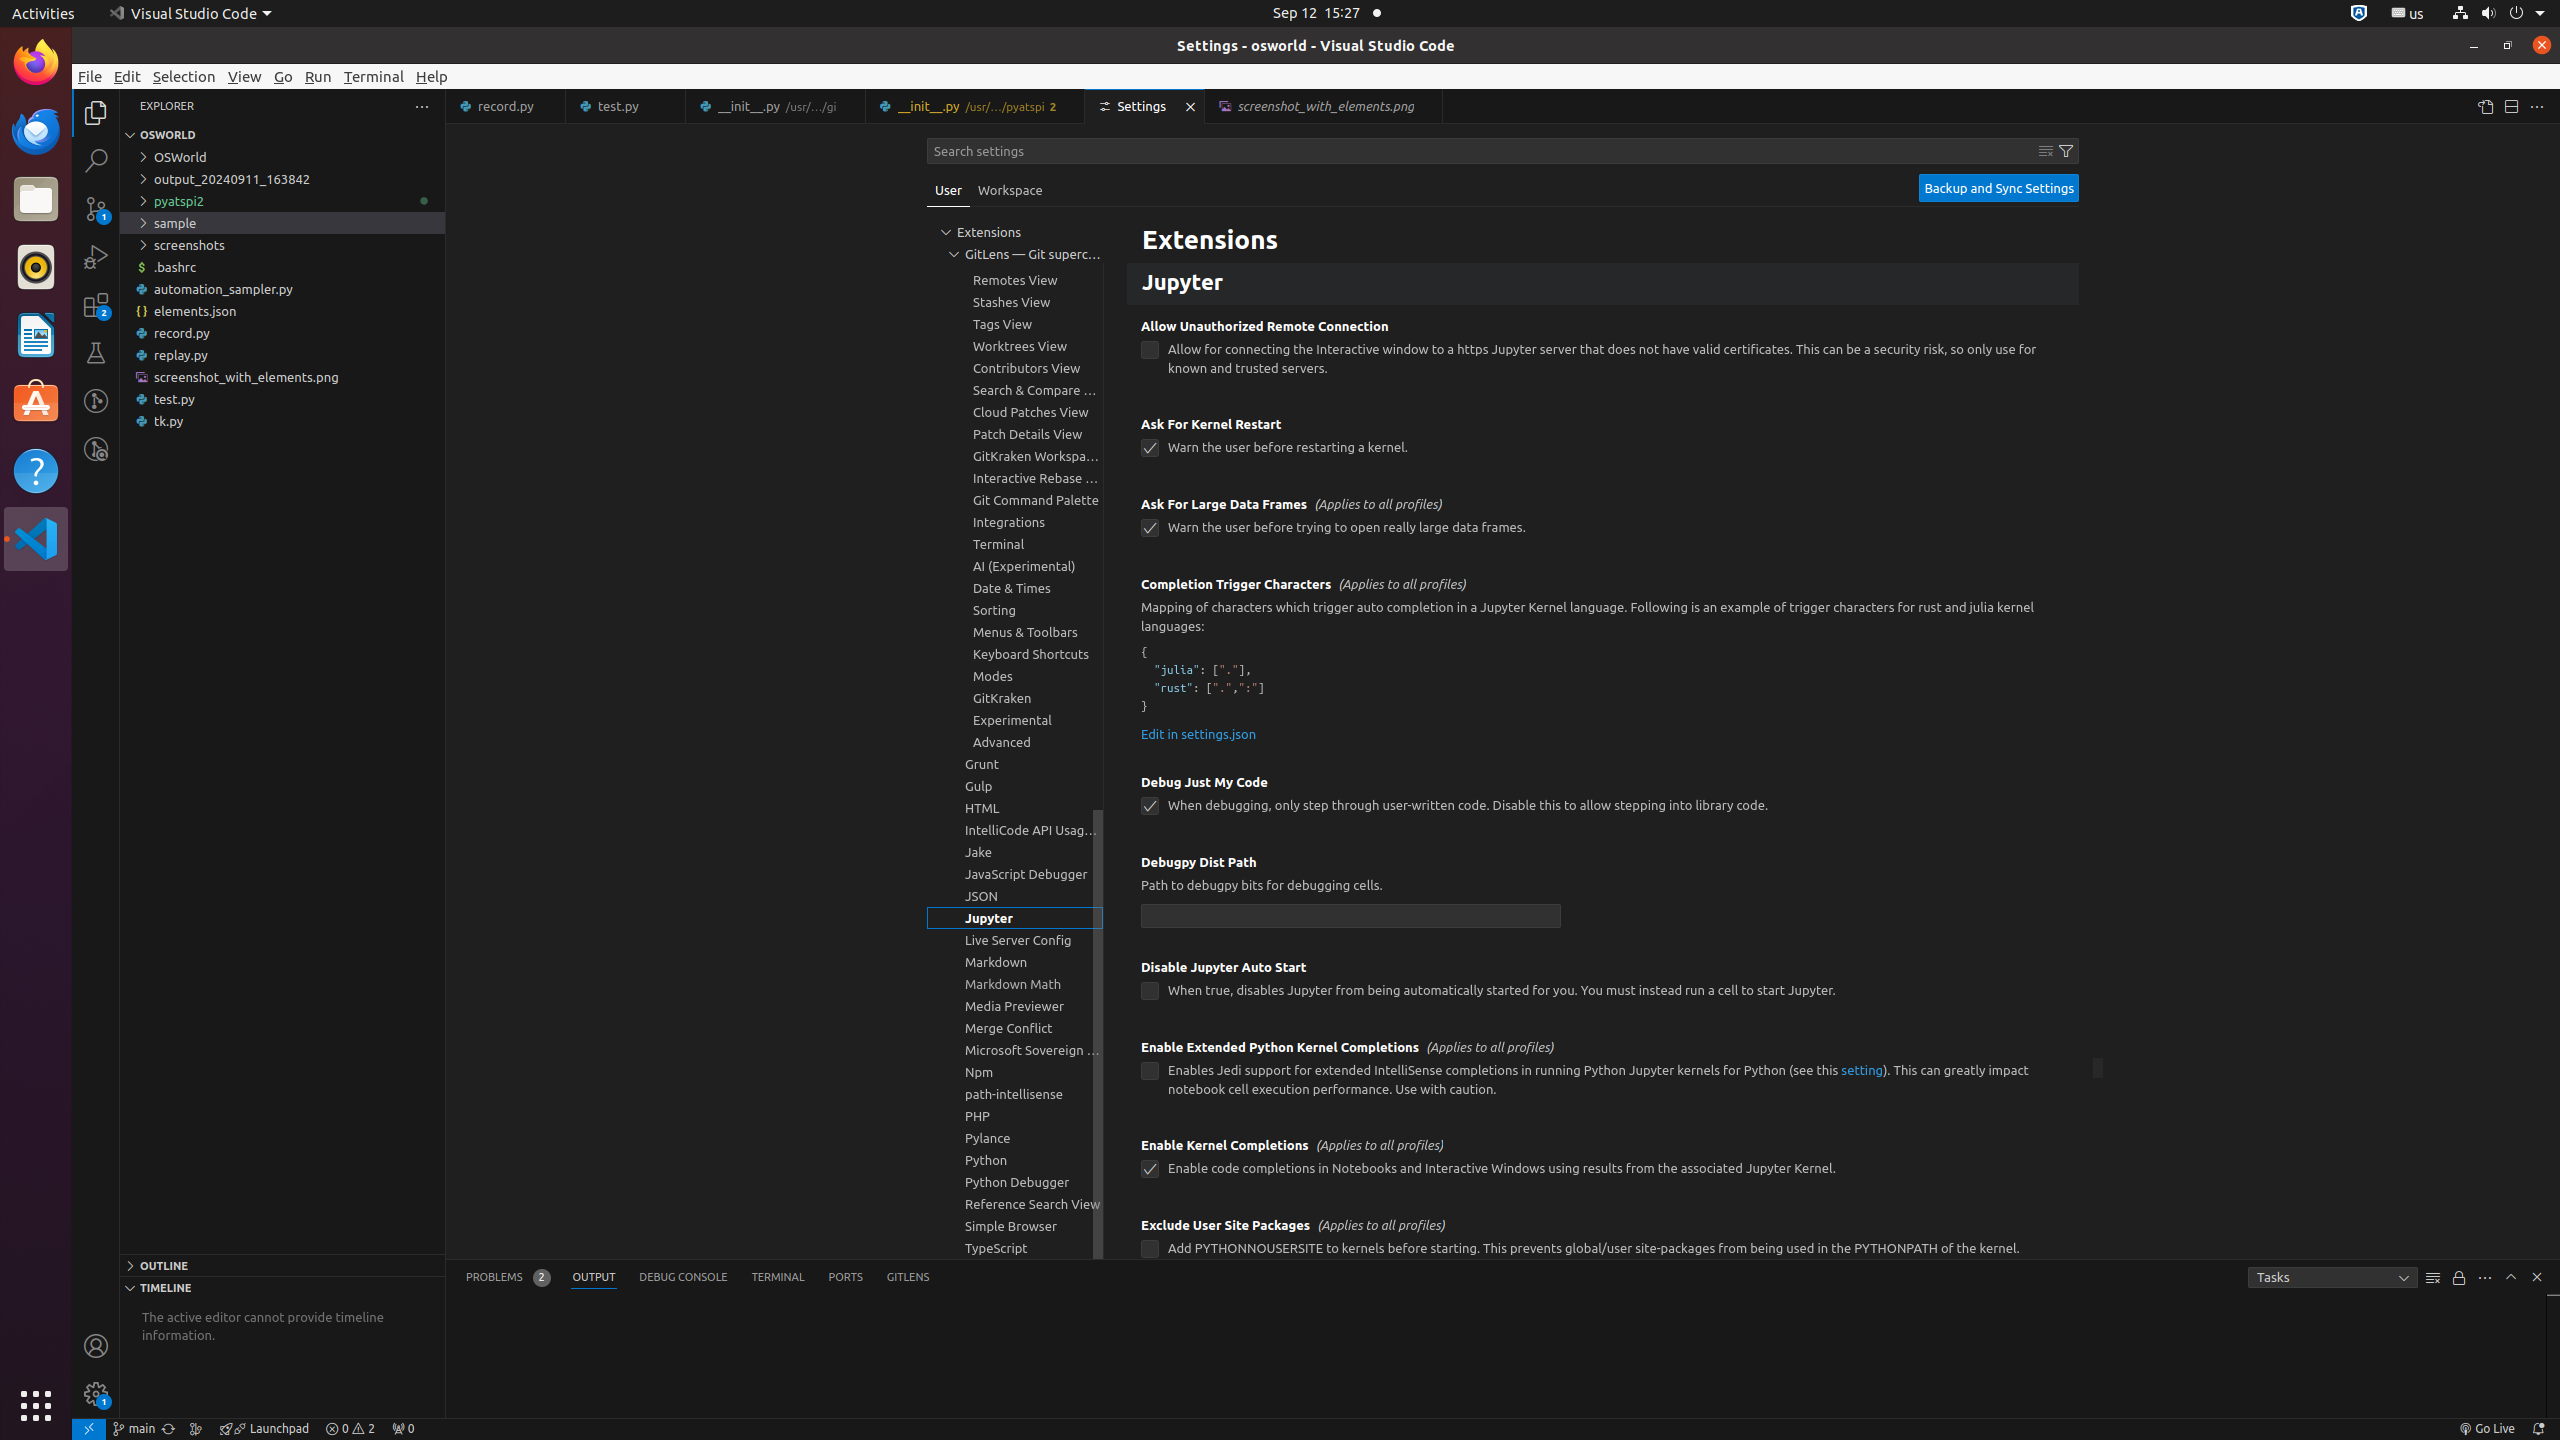  What do you see at coordinates (1015, 698) in the screenshot?
I see `GitKraken, group` at bounding box center [1015, 698].